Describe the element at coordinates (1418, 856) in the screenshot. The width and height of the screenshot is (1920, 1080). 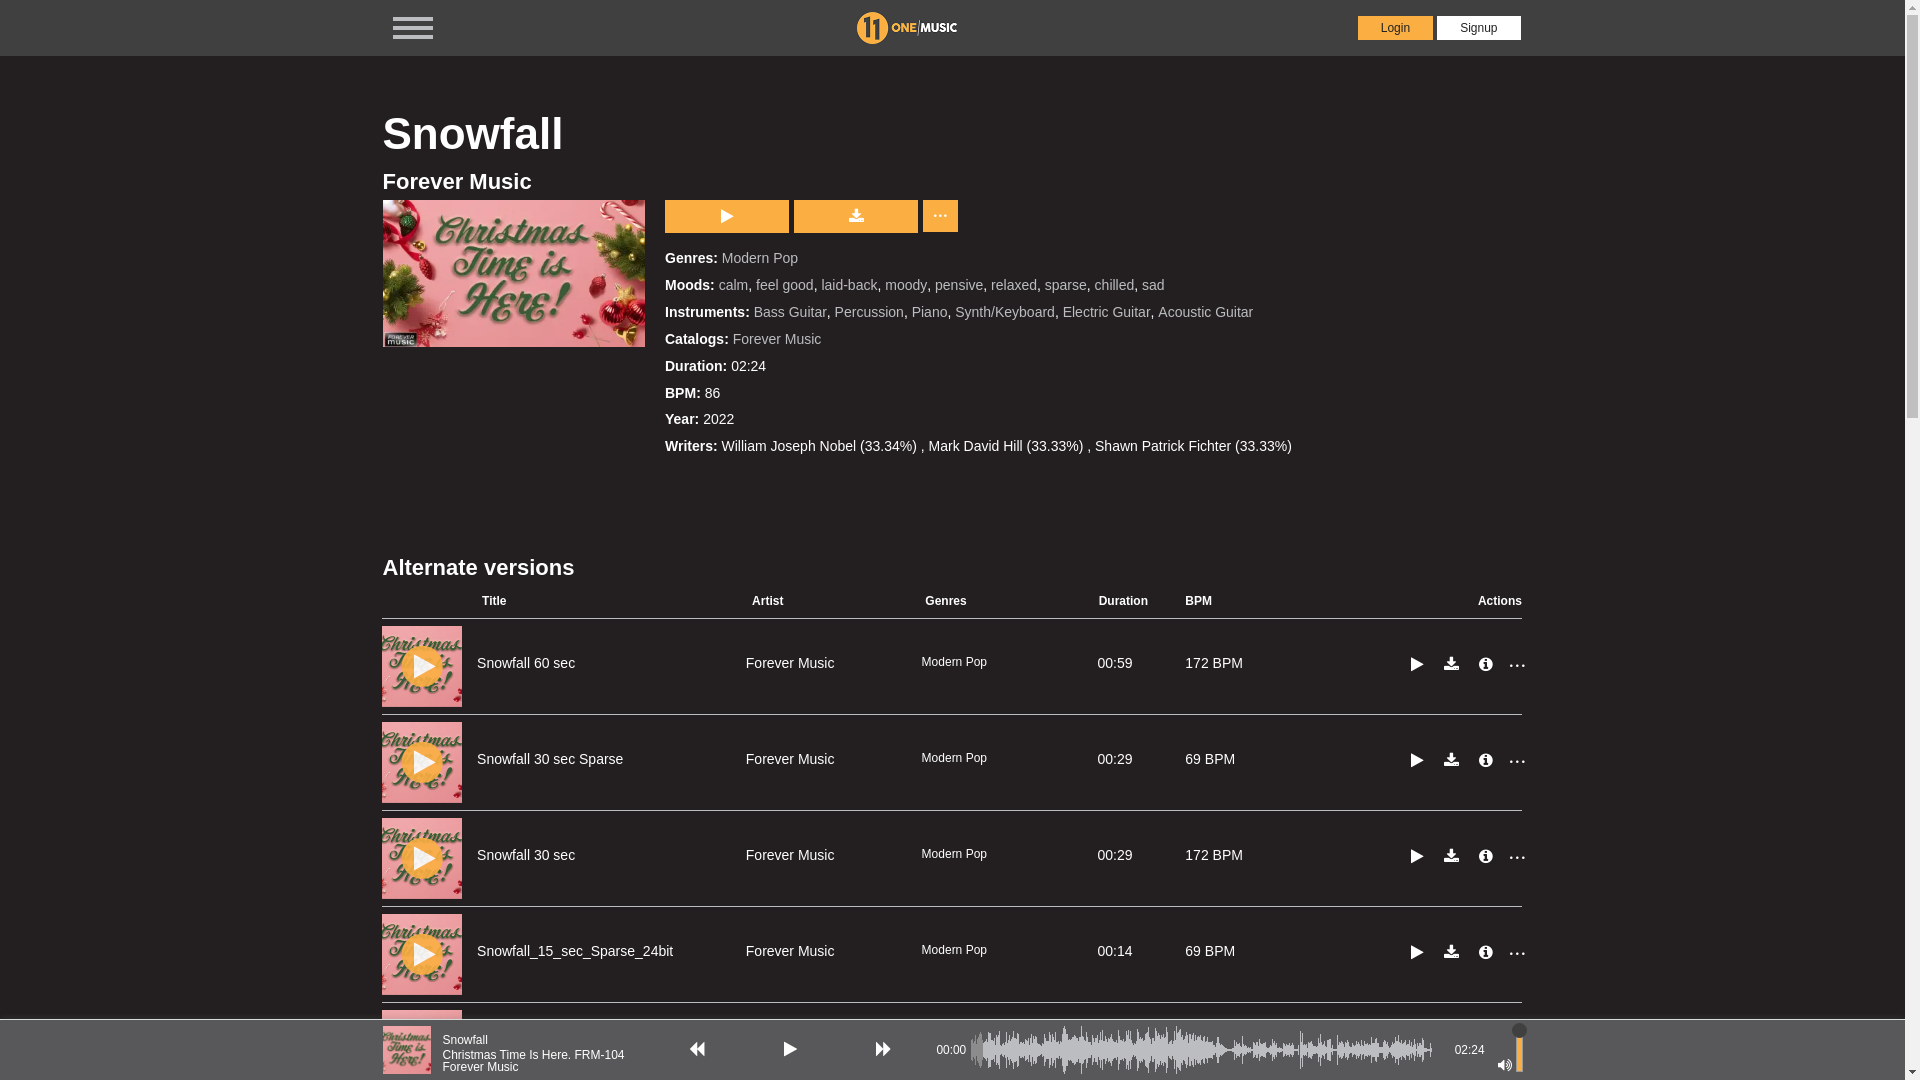
I see `Play Snowfall 30 Sec` at that location.